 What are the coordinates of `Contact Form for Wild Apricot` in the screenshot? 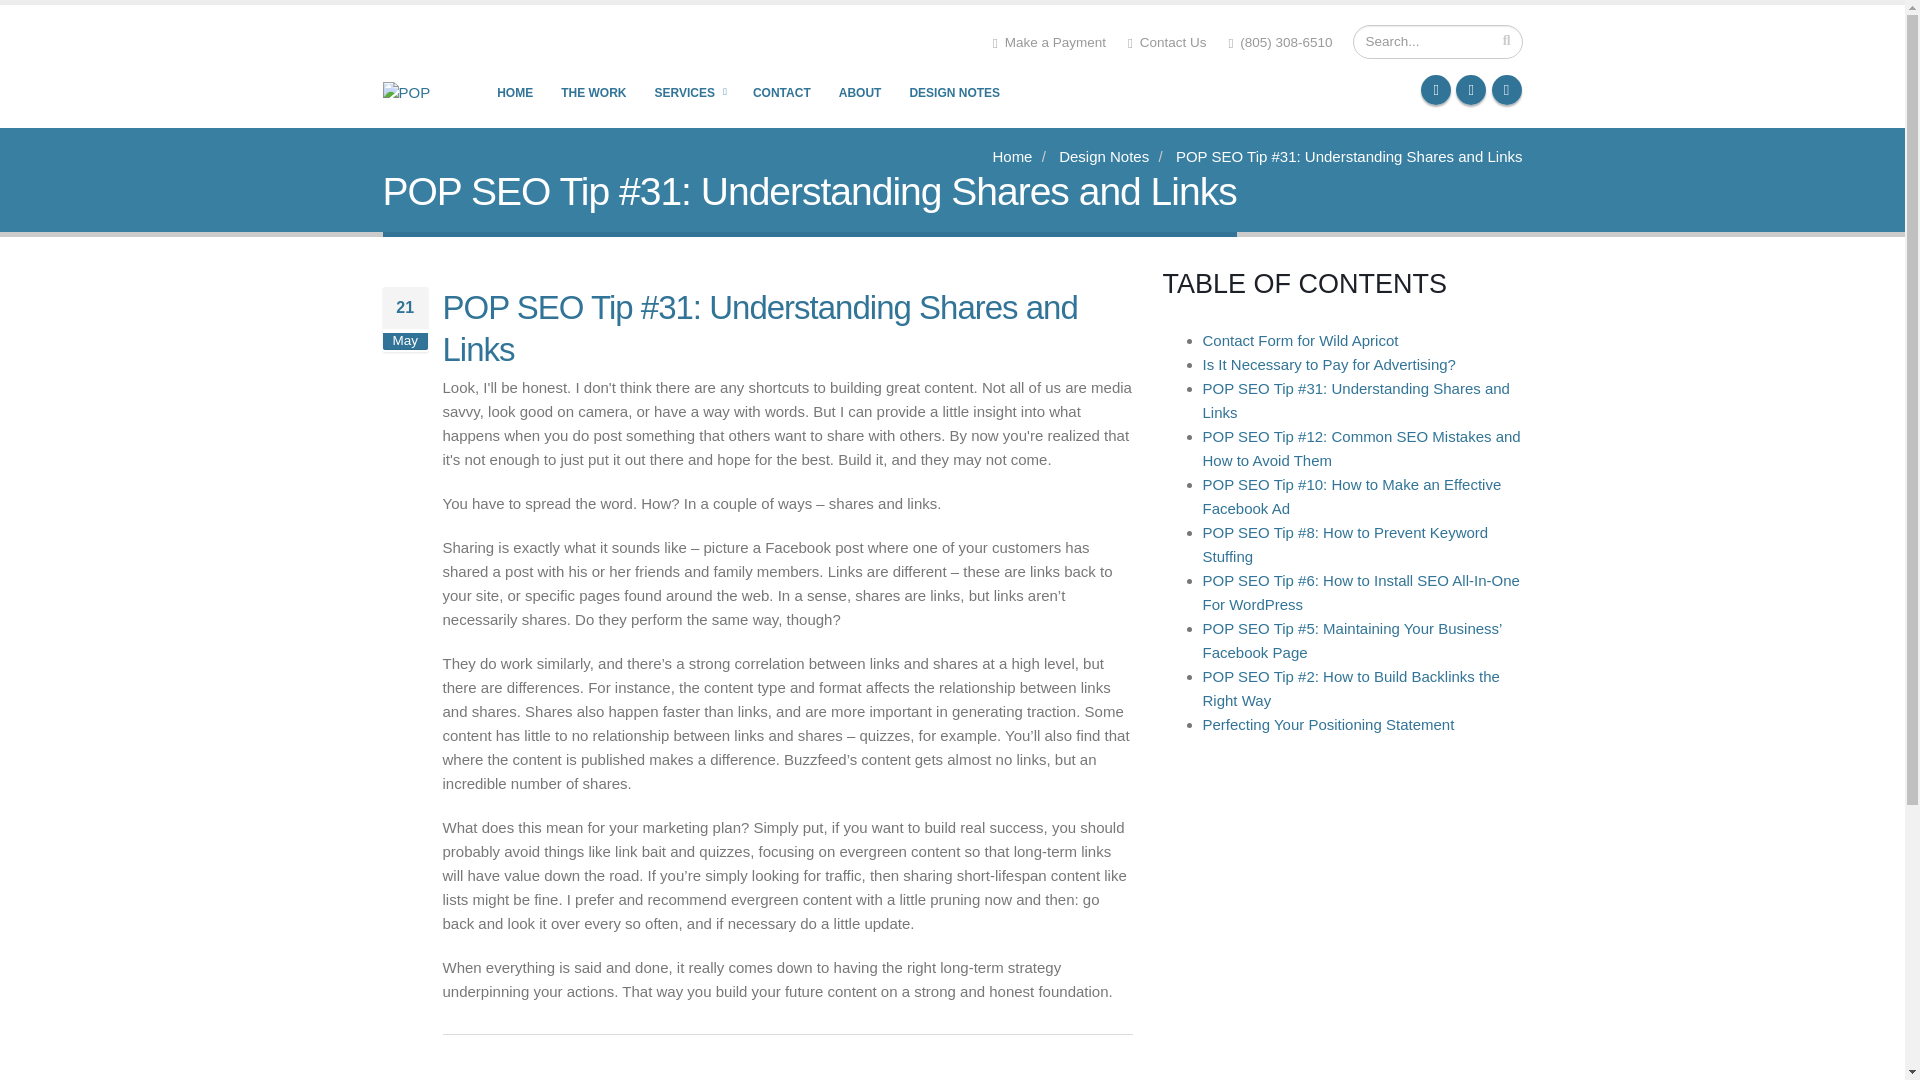 It's located at (1299, 340).